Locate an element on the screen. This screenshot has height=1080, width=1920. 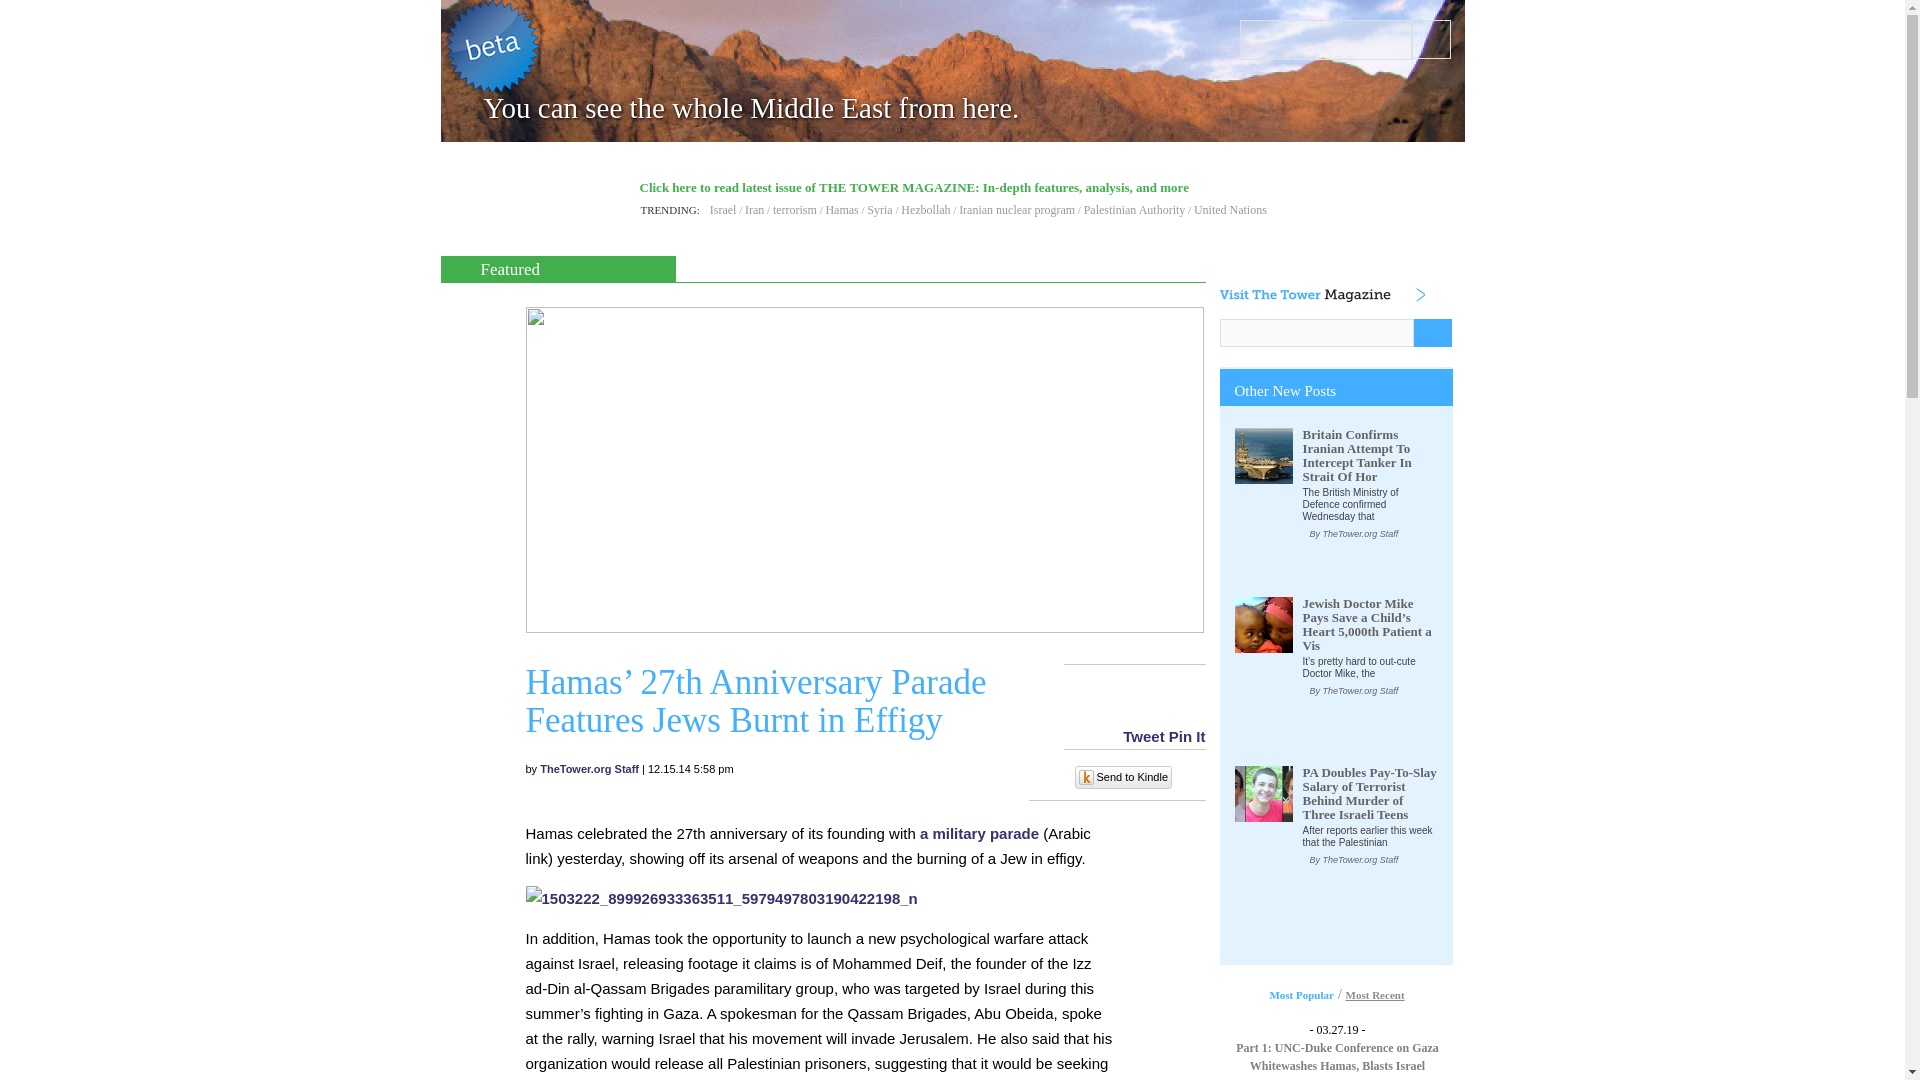
Tweet is located at coordinates (1143, 736).